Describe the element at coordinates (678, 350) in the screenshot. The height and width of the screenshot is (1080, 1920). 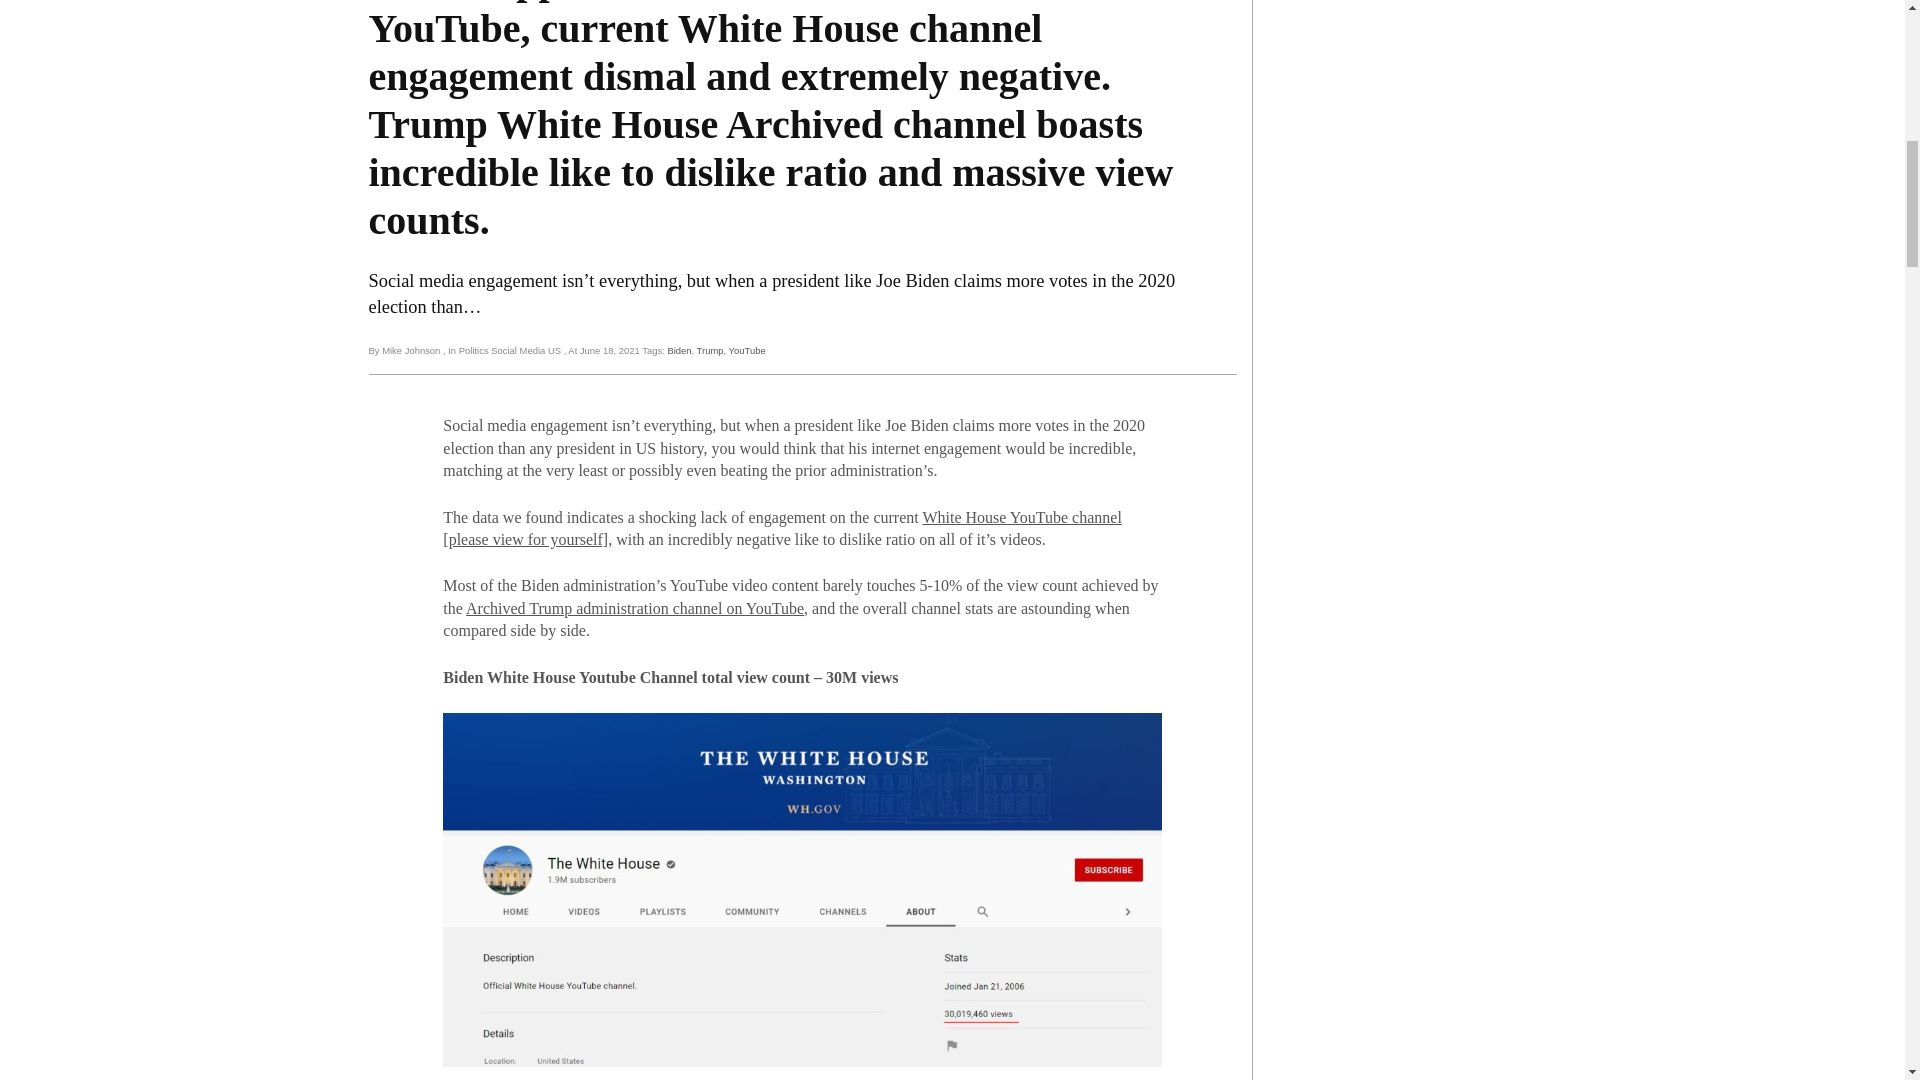
I see `Biden` at that location.